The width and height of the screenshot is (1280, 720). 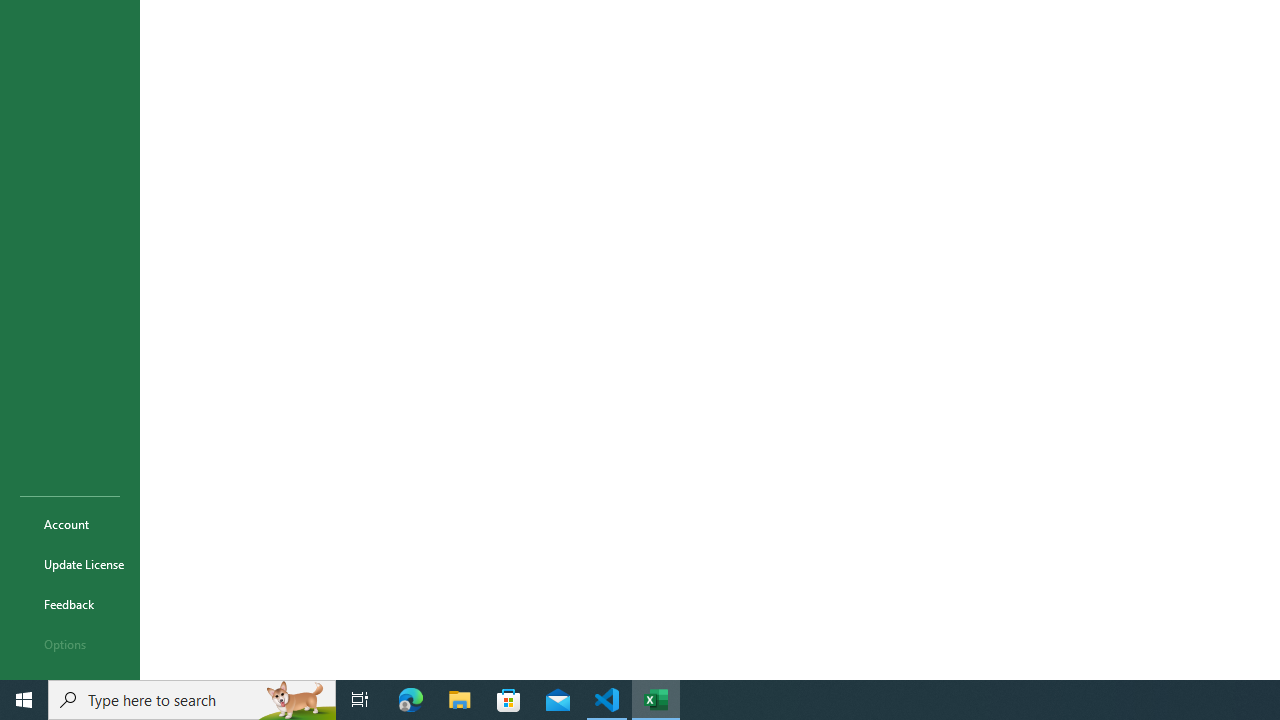 I want to click on Update License, so click(x=70, y=564).